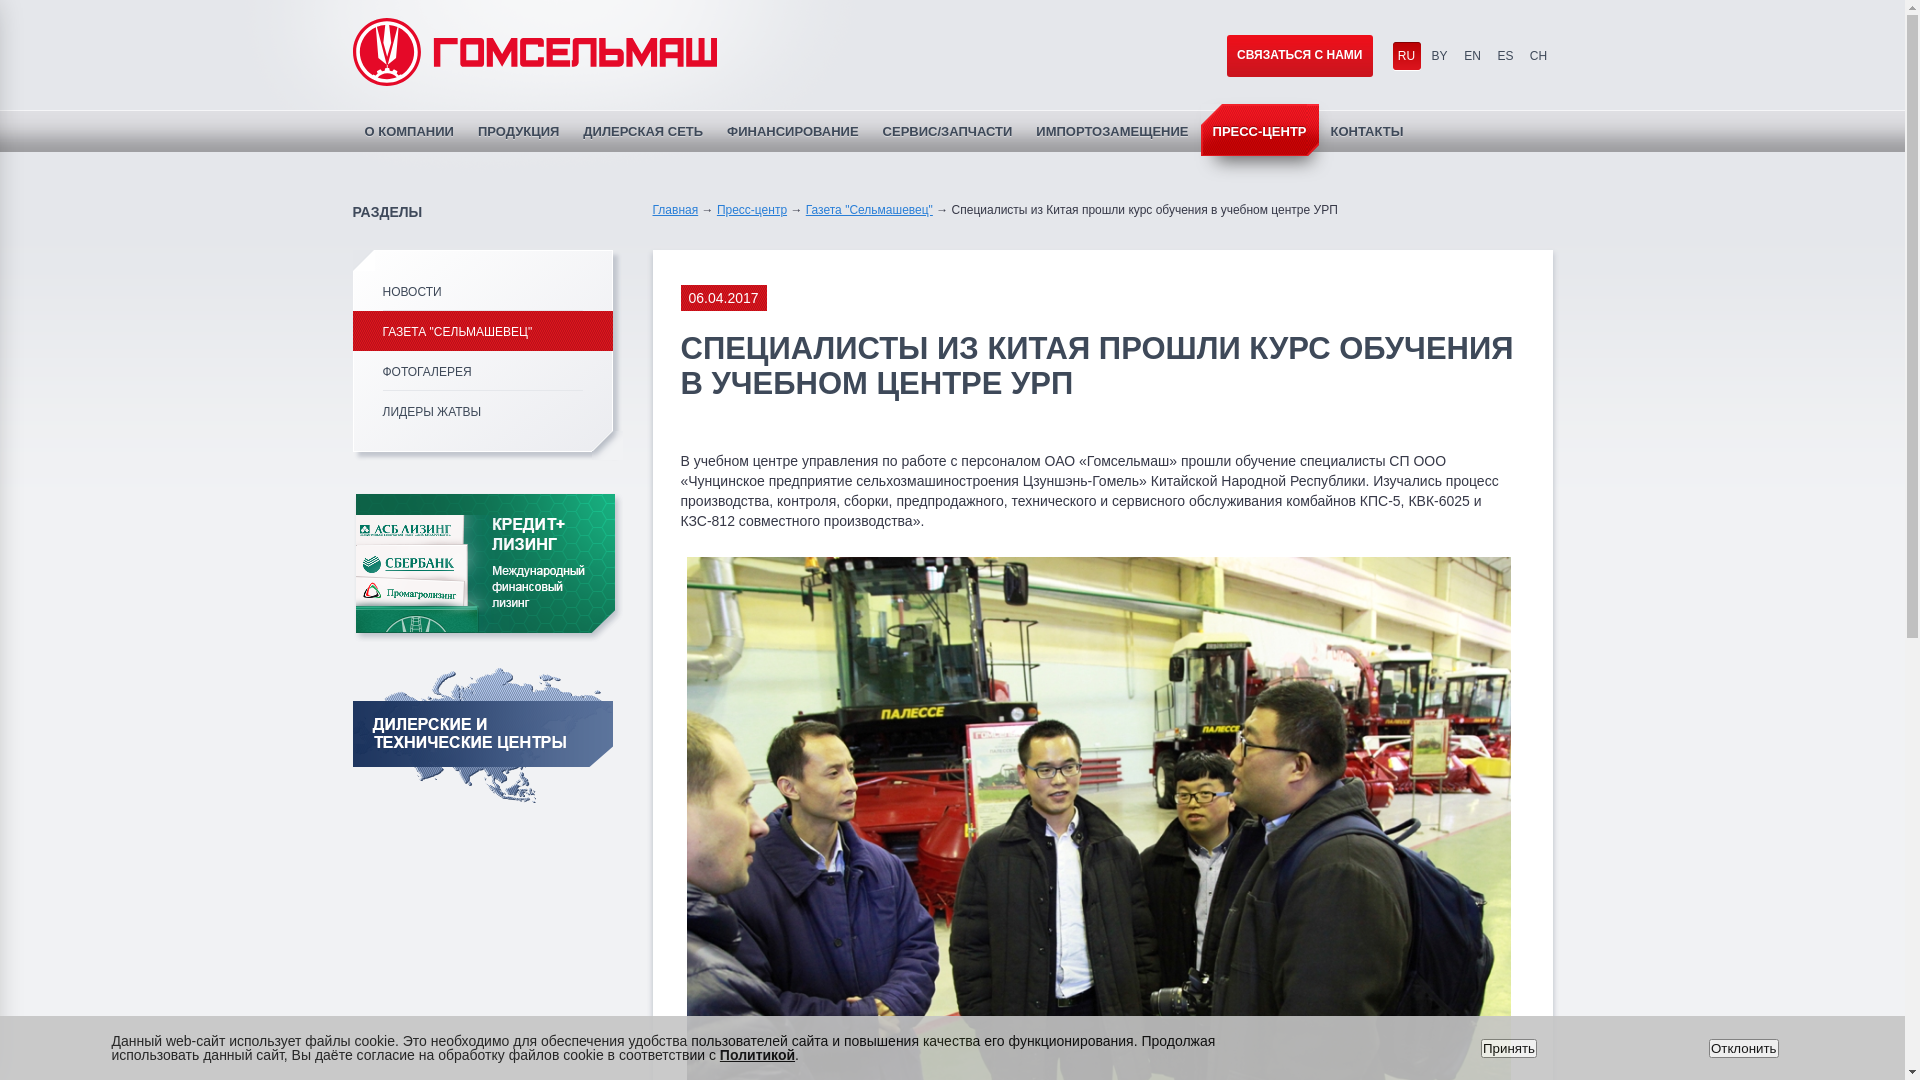 This screenshot has width=1920, height=1080. Describe the element at coordinates (1406, 56) in the screenshot. I see `RU` at that location.